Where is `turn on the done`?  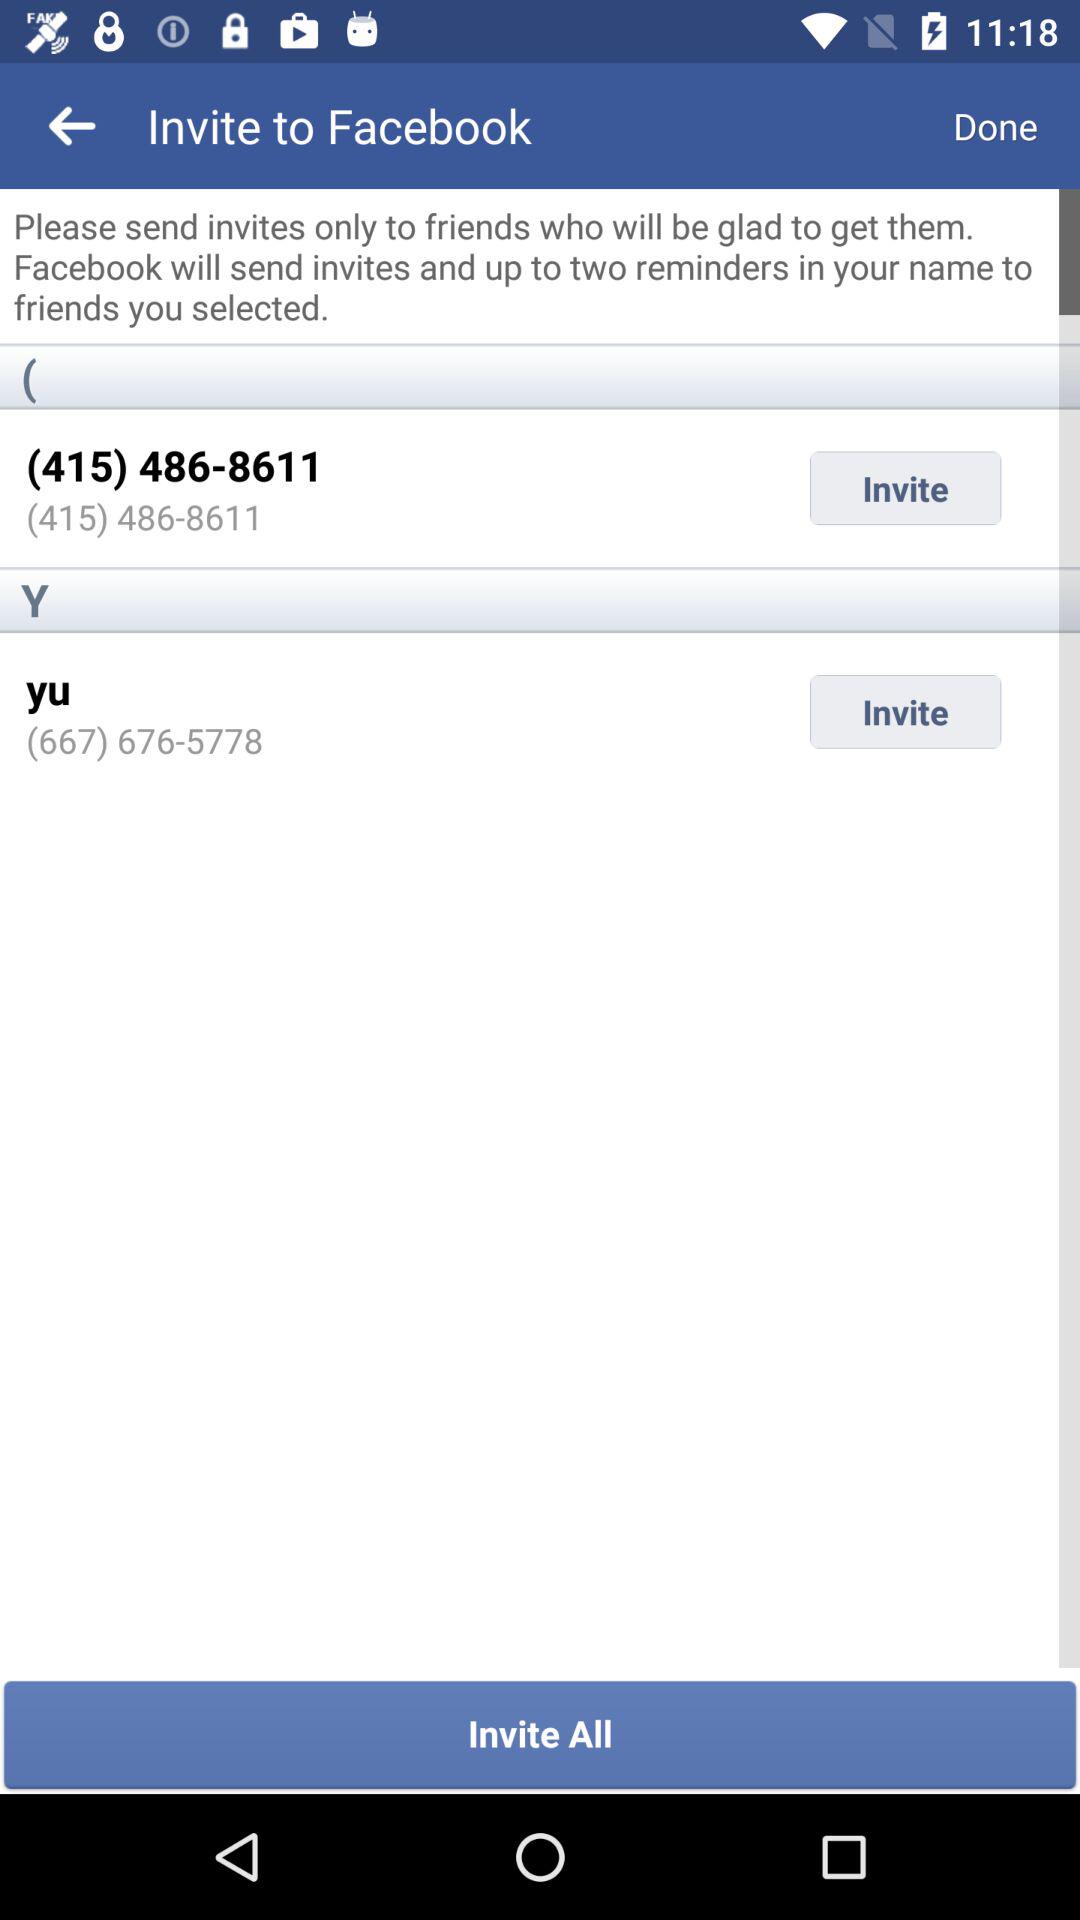
turn on the done is located at coordinates (996, 126).